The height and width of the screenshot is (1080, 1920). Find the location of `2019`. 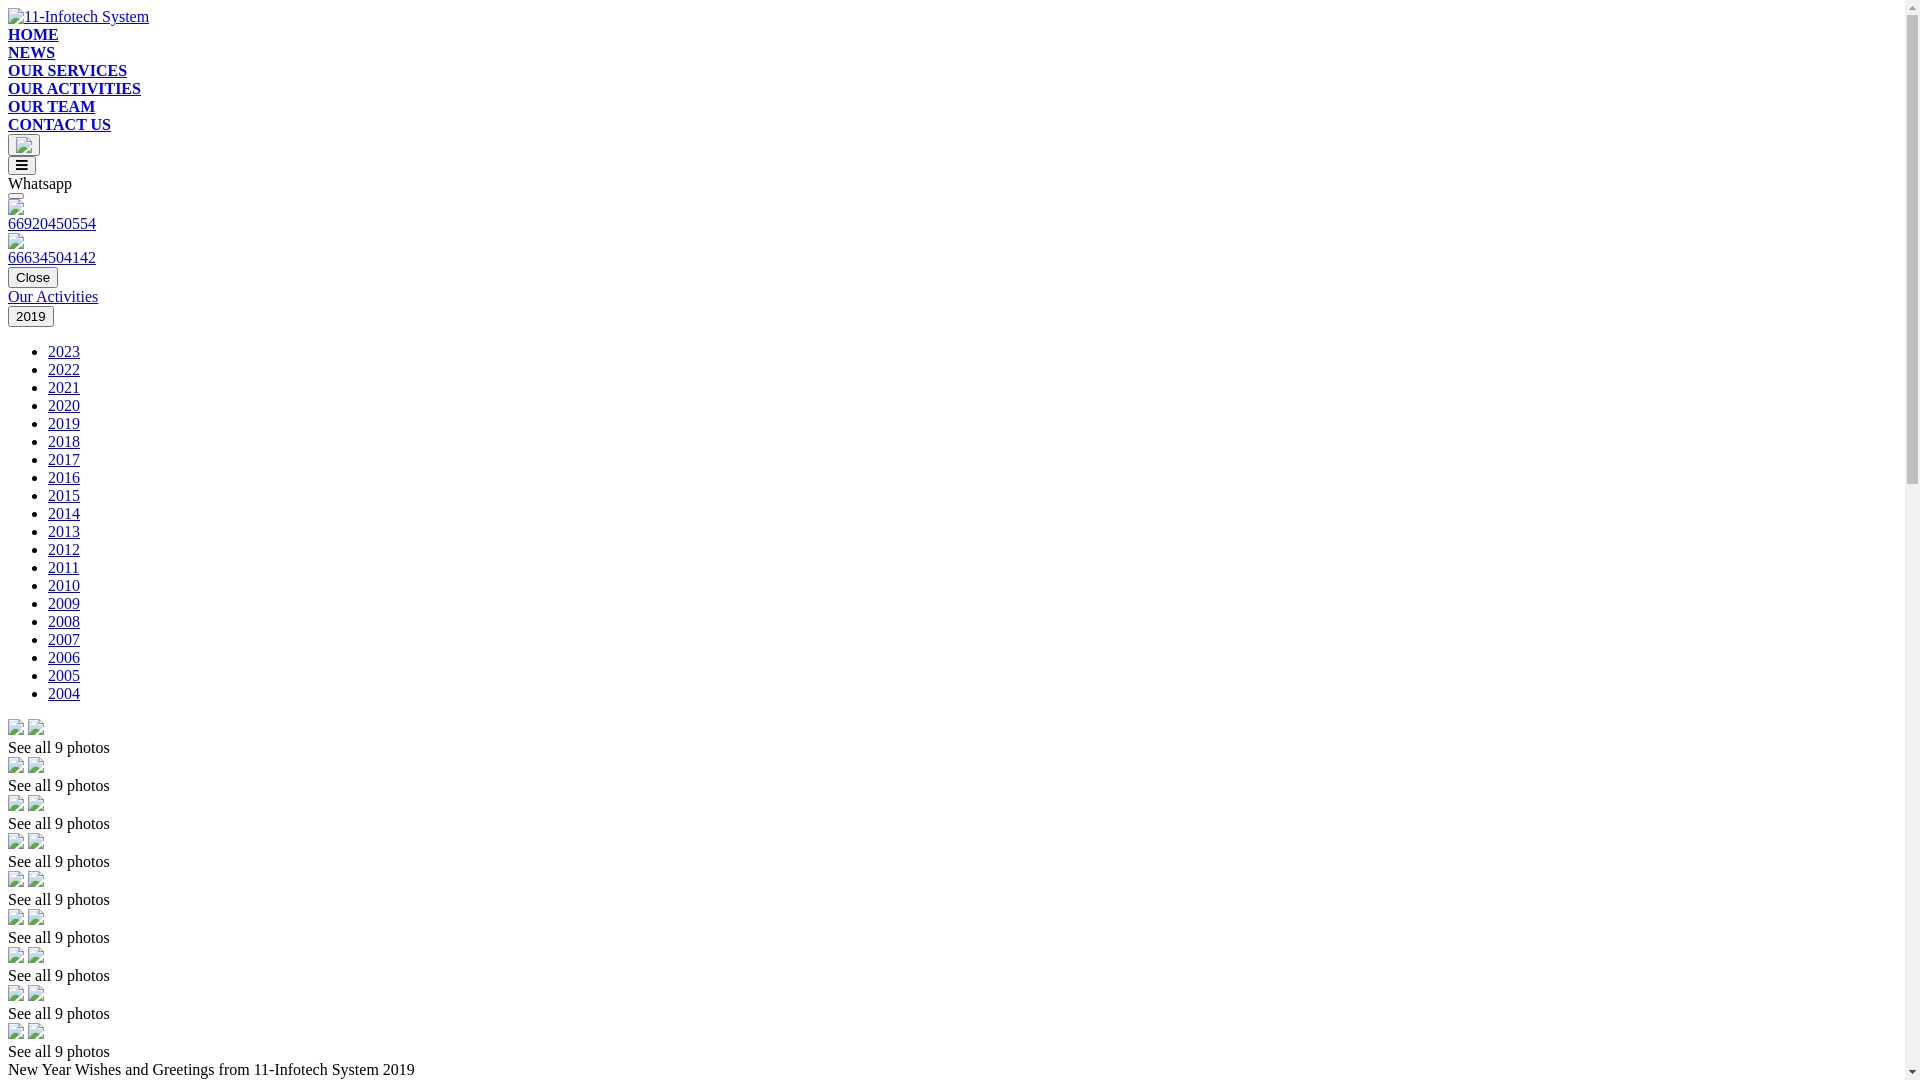

2019 is located at coordinates (64, 424).